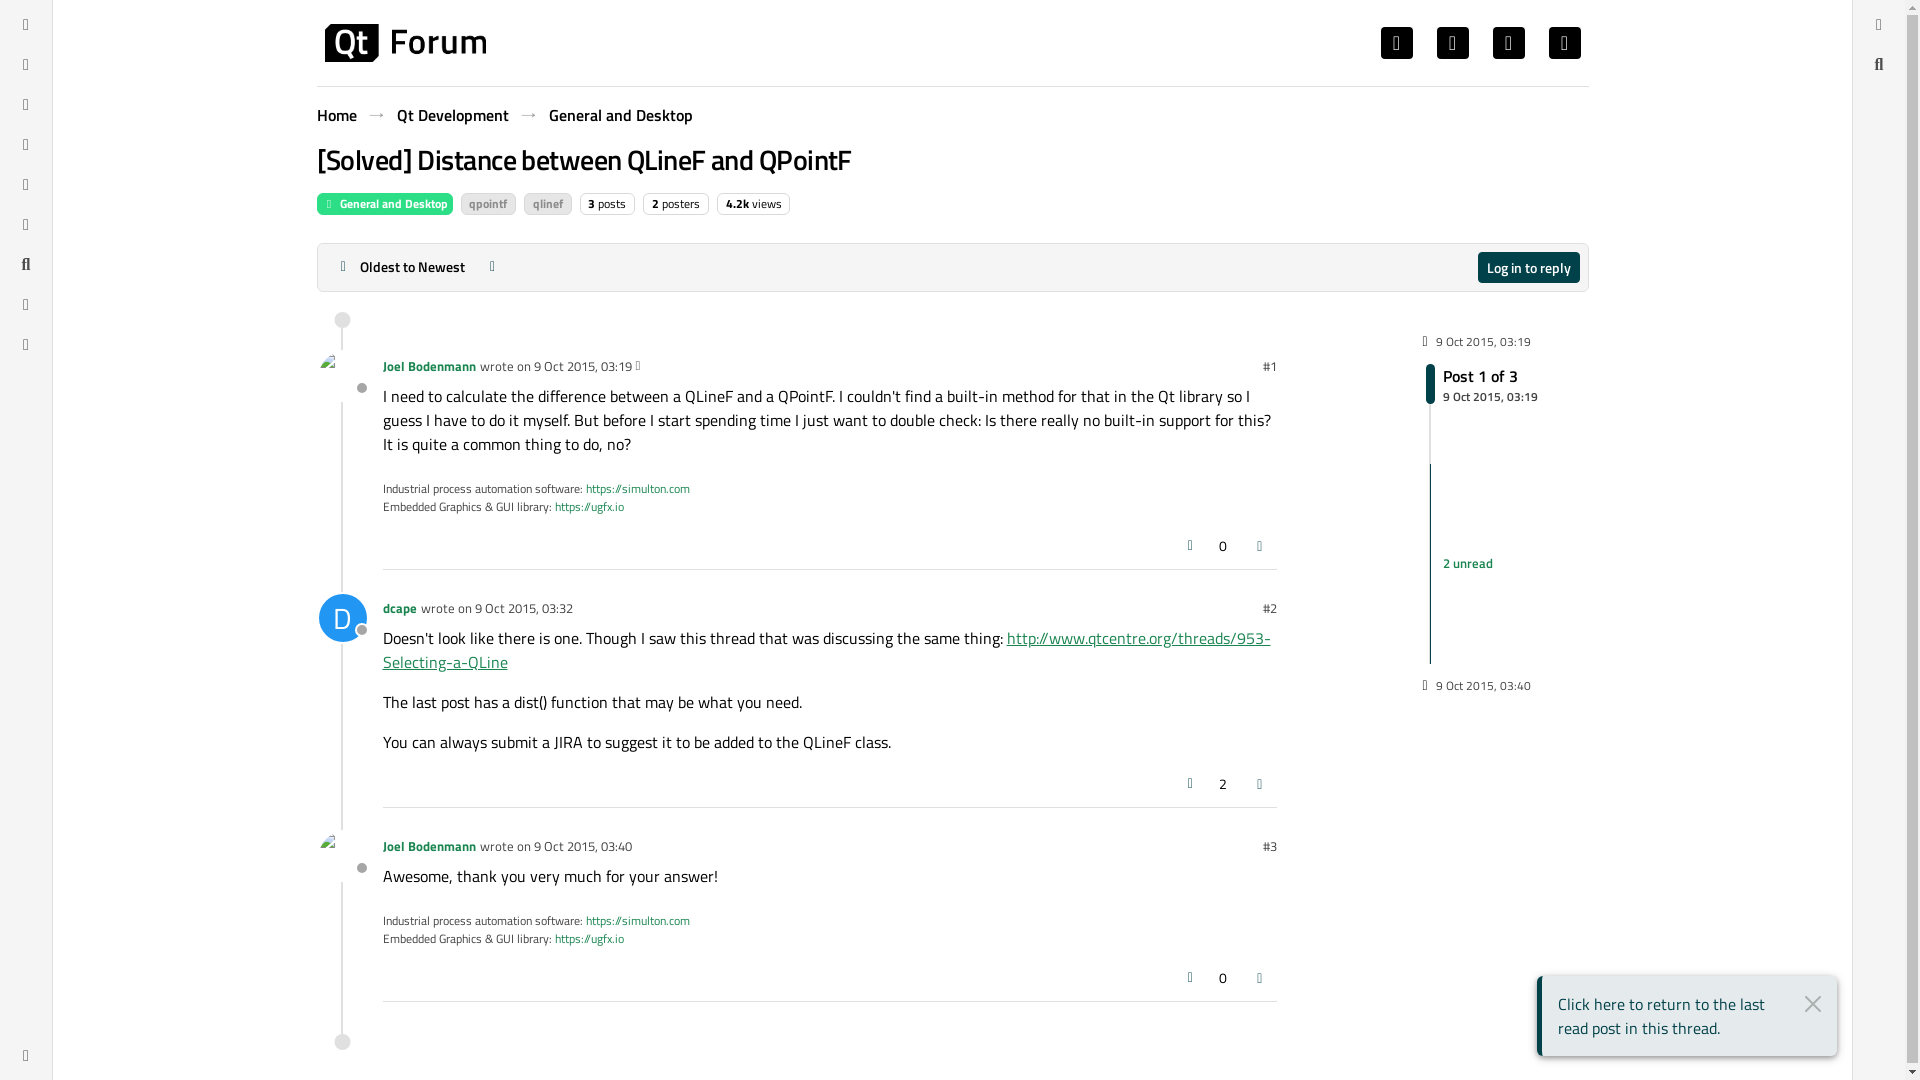 Image resolution: width=1920 pixels, height=1080 pixels. Describe the element at coordinates (1529, 266) in the screenshot. I see `Log in to reply` at that location.